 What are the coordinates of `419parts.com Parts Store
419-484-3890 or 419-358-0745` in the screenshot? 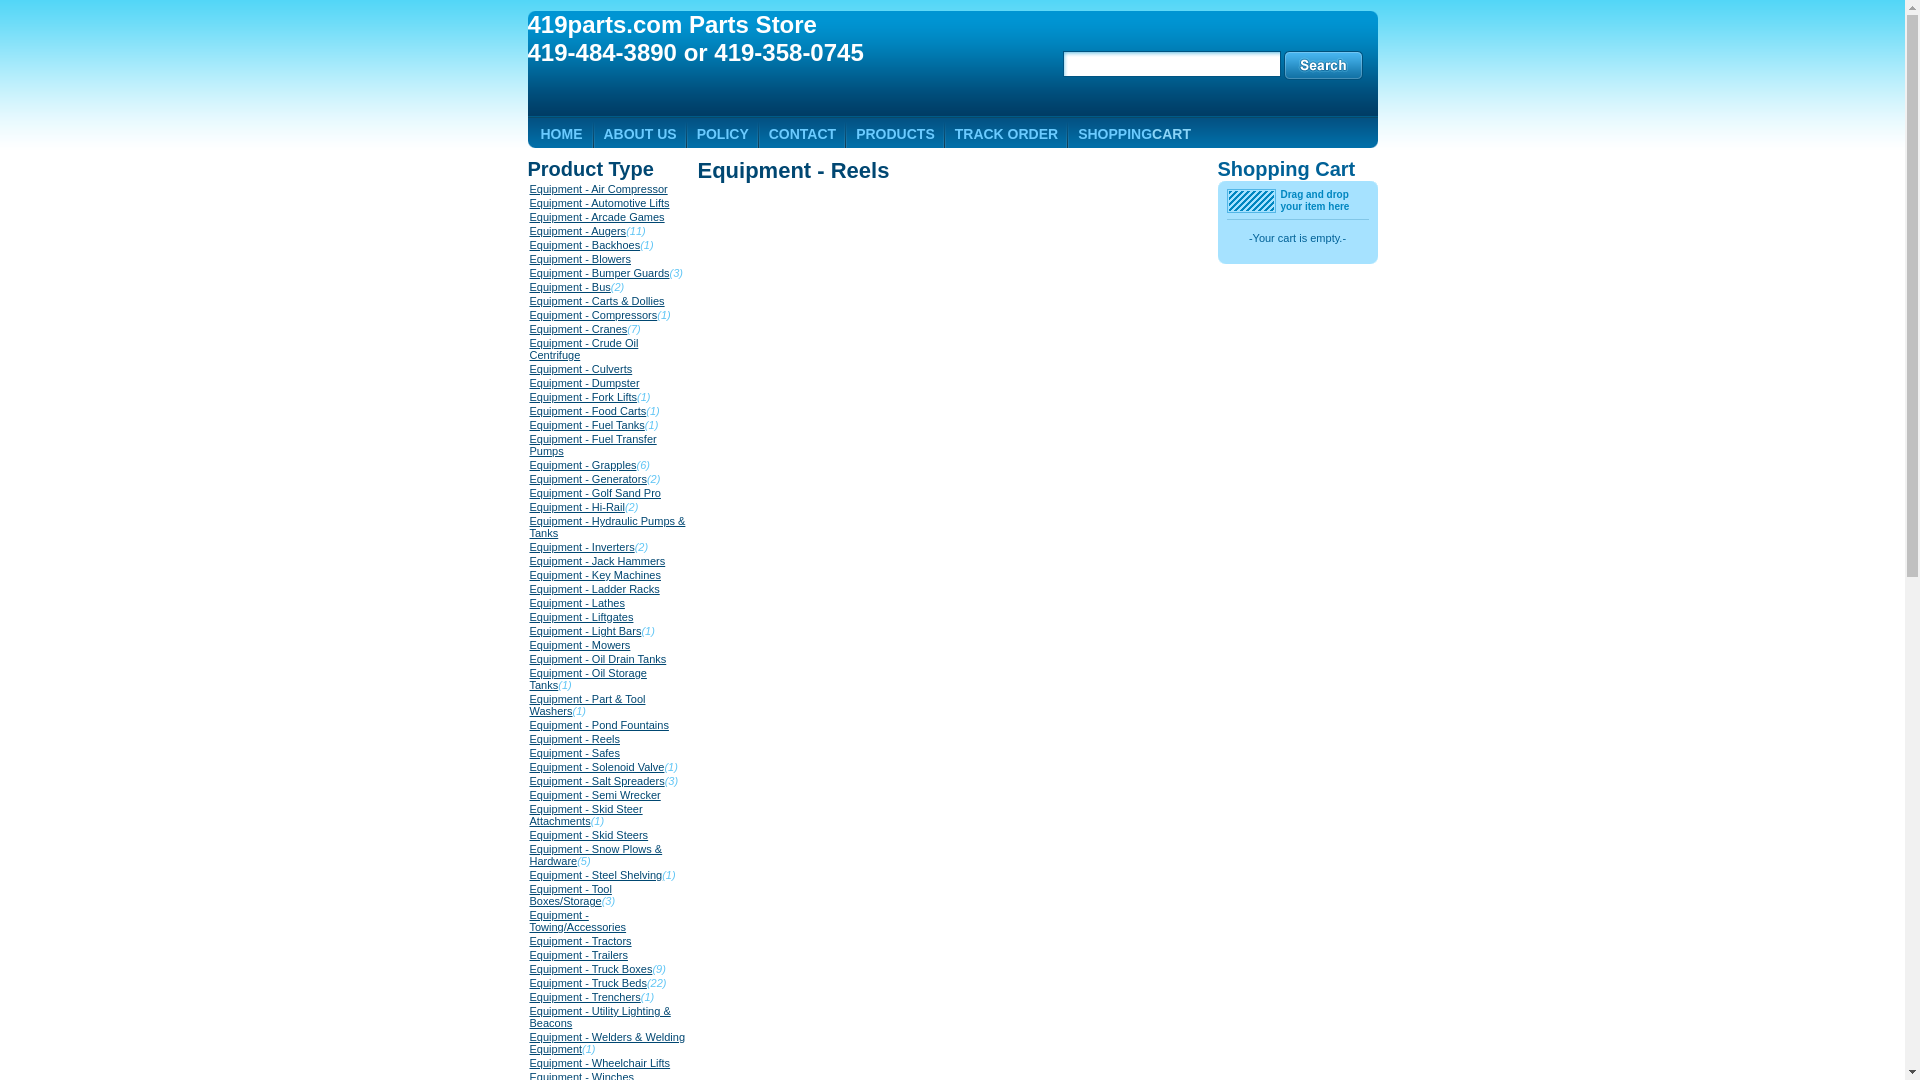 It's located at (753, 39).